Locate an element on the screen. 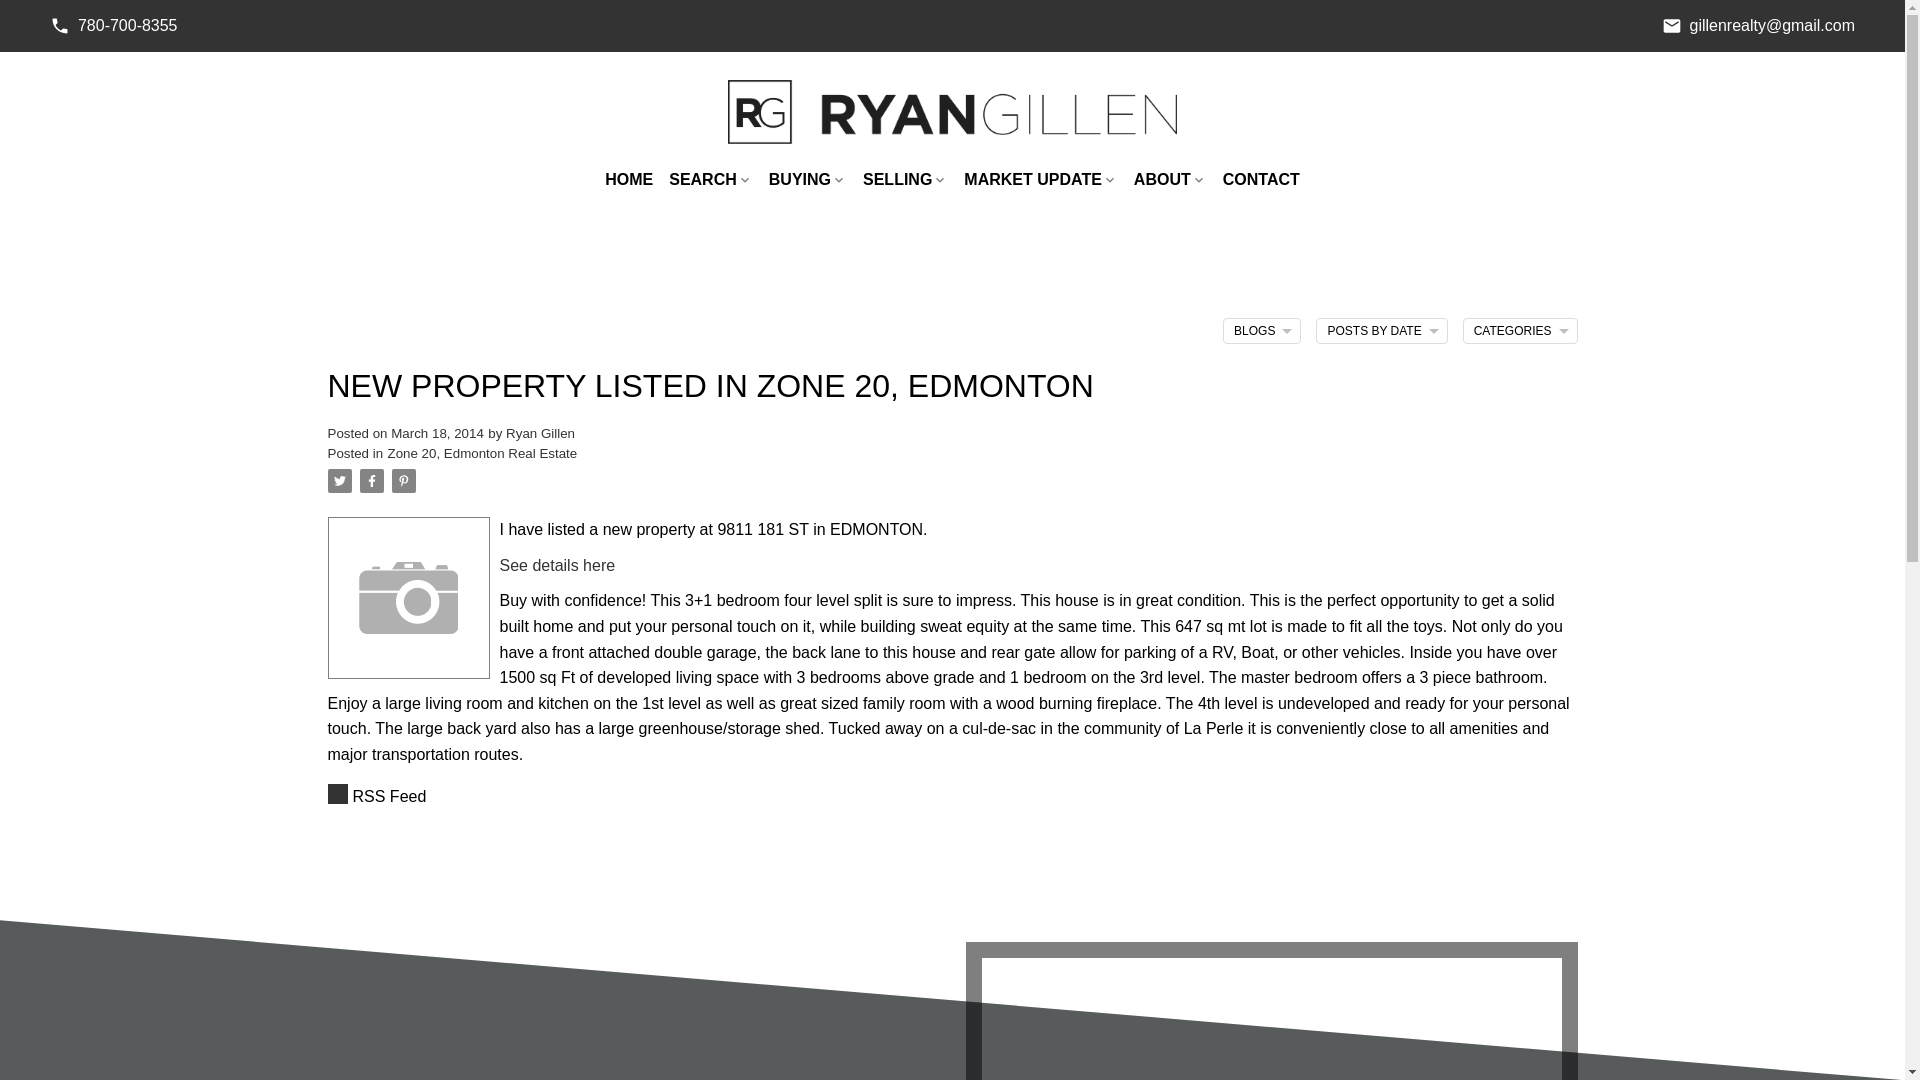  SEARCH is located at coordinates (710, 180).